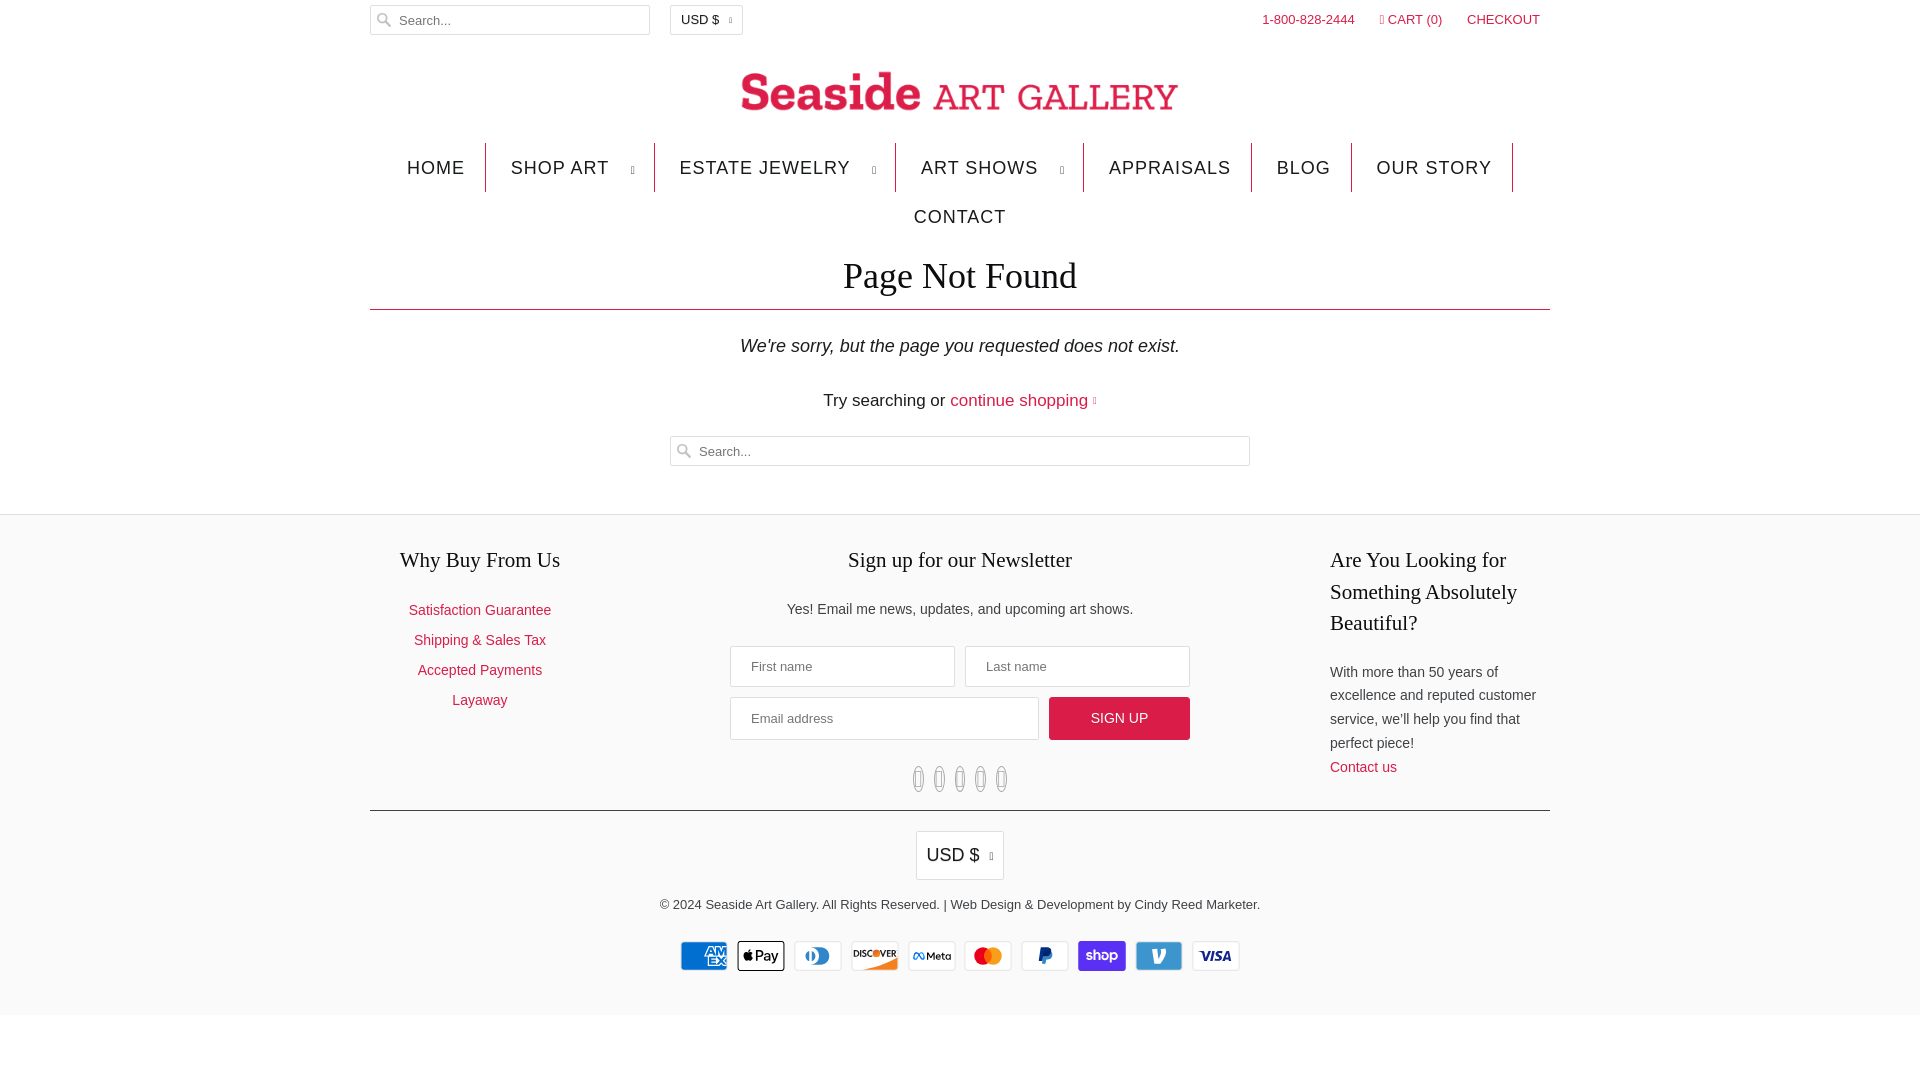 This screenshot has width=1920, height=1080. Describe the element at coordinates (820, 955) in the screenshot. I see `Diners Club` at that location.